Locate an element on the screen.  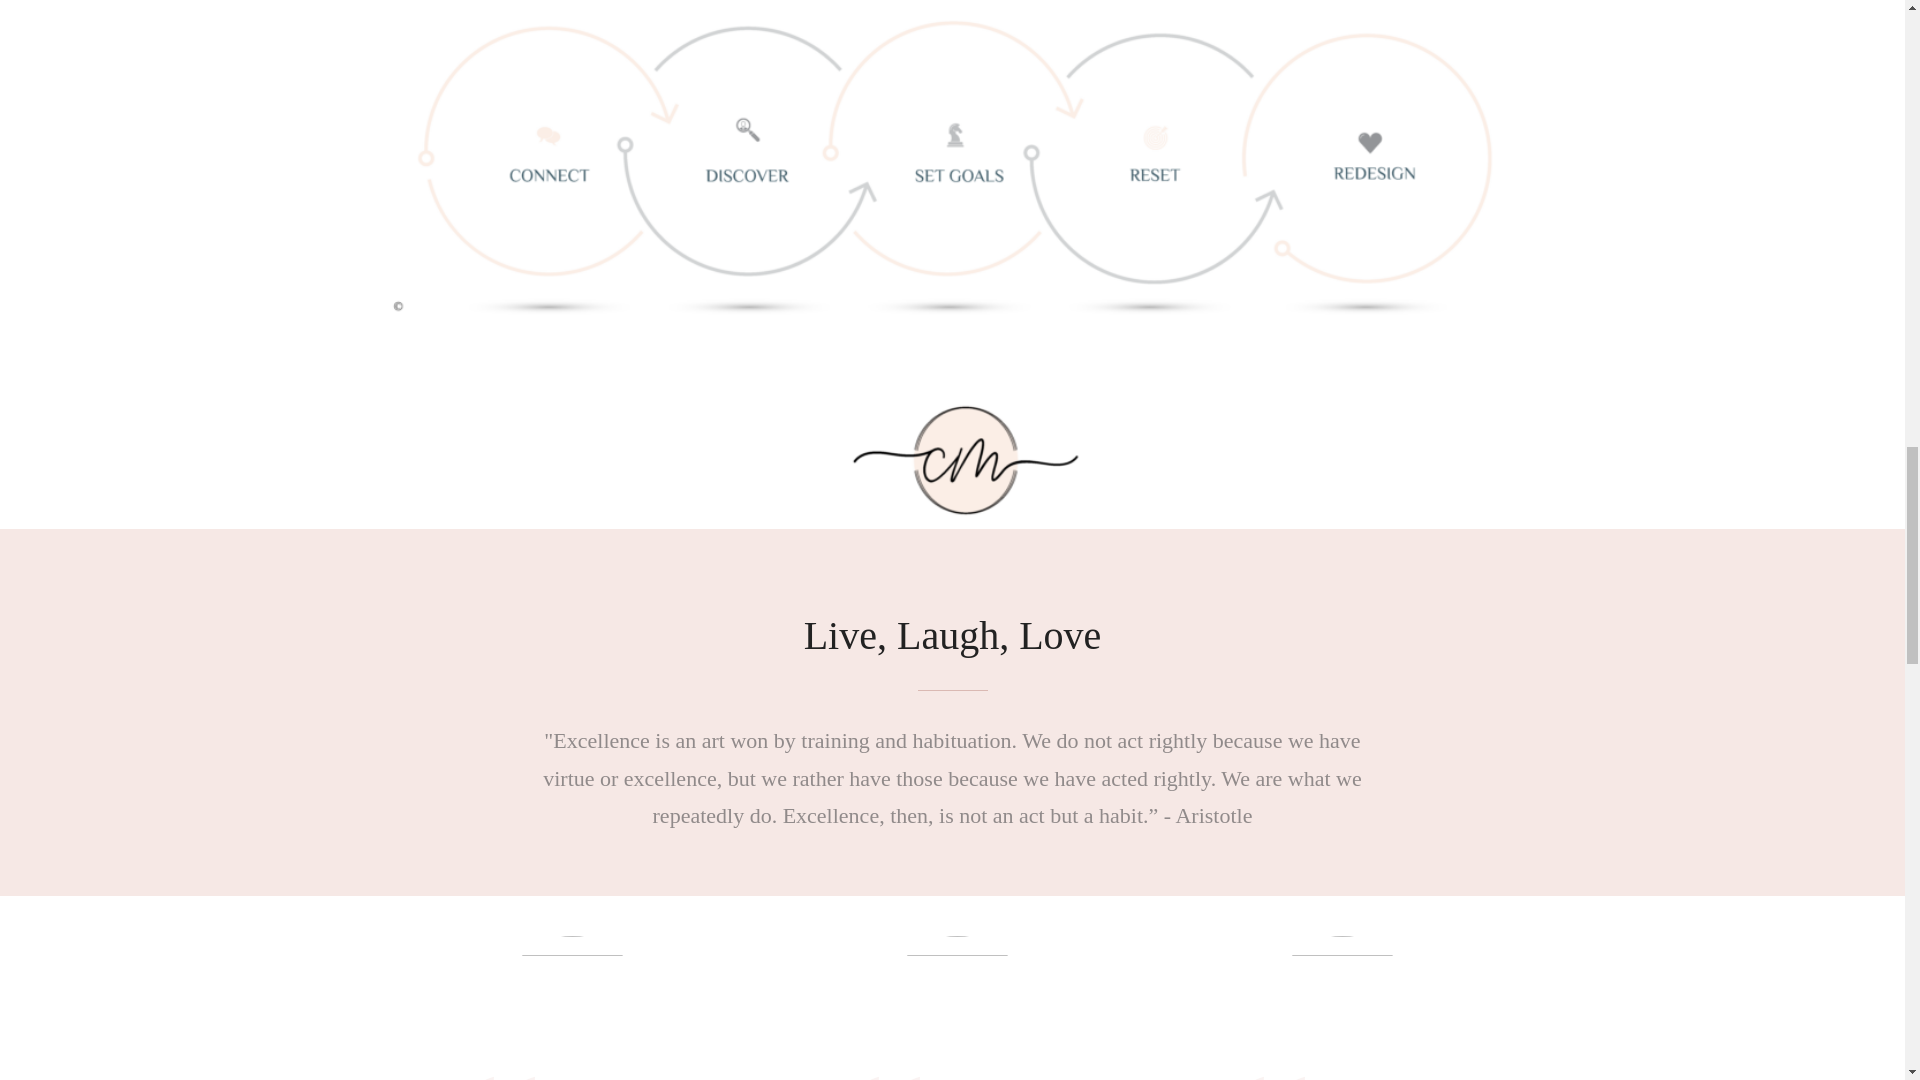
Sarah Nank is located at coordinates (1342, 1008).